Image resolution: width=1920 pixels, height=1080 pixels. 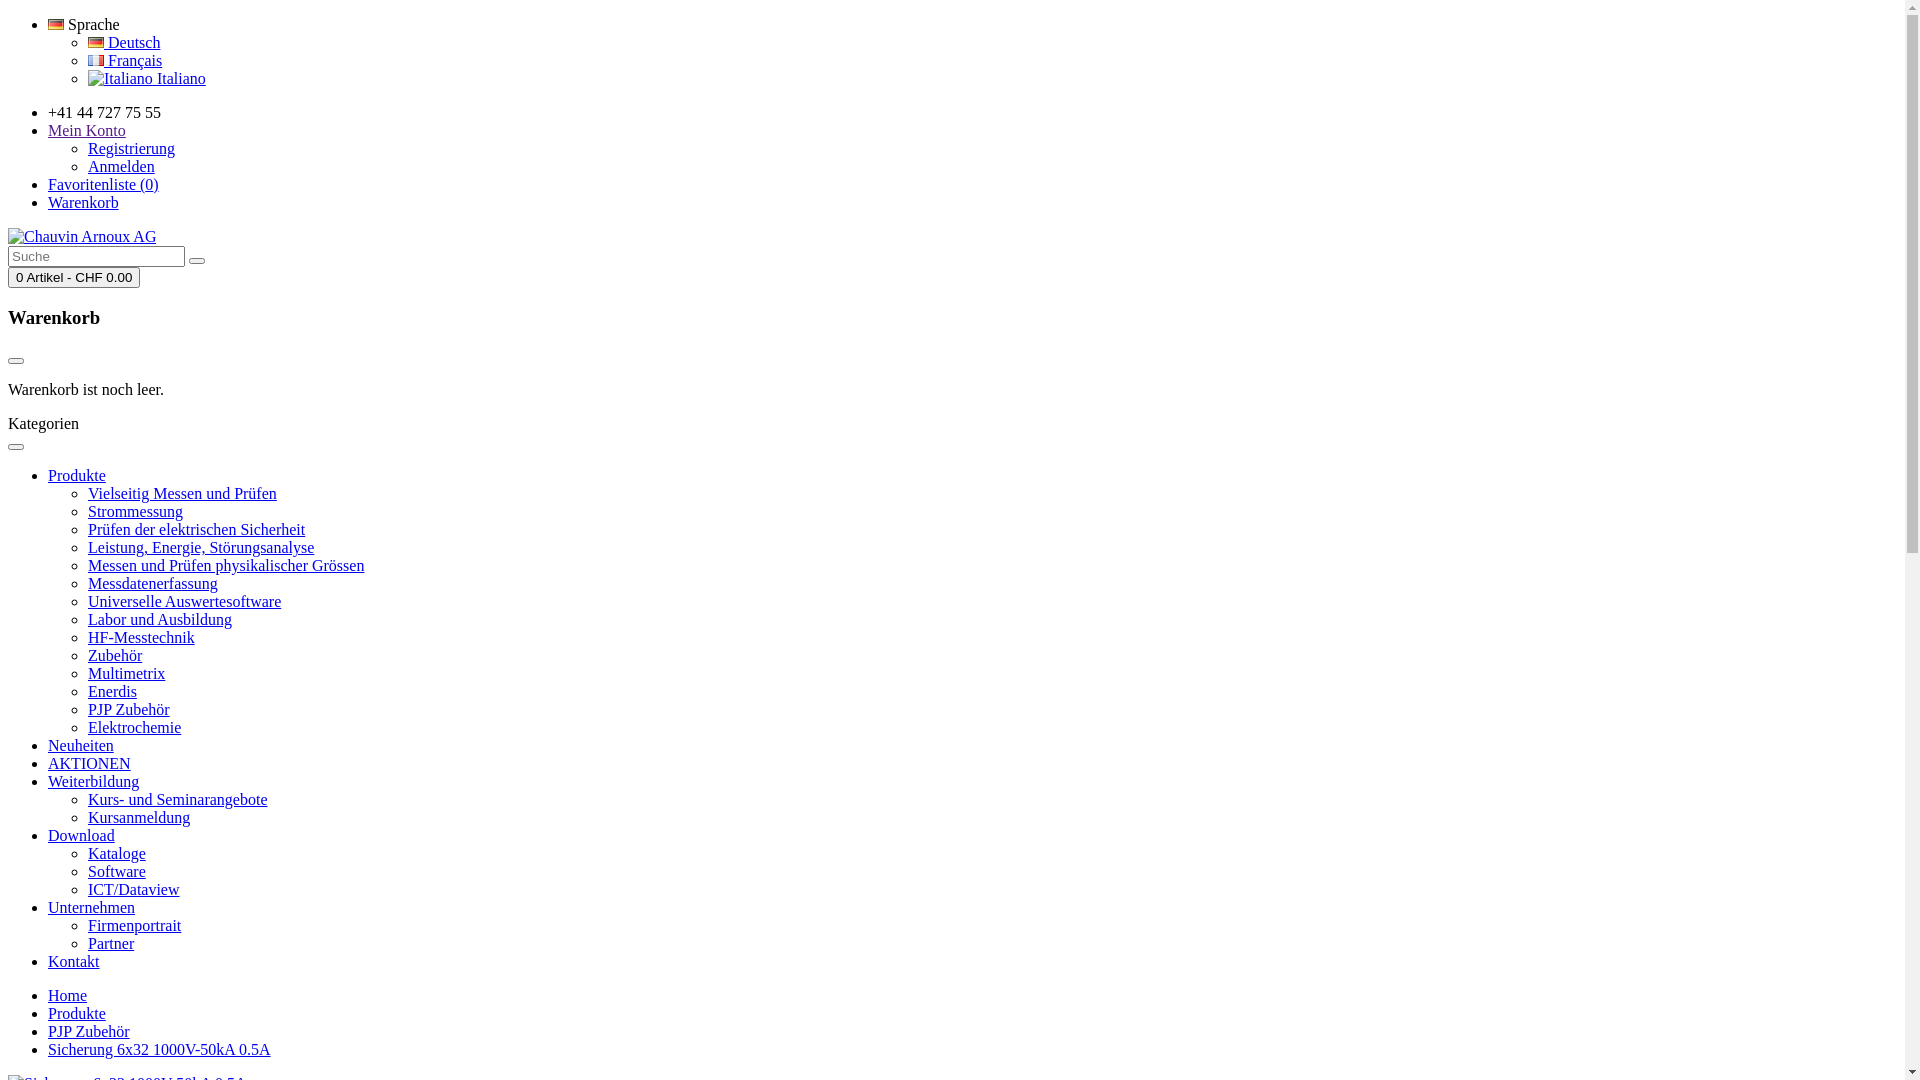 What do you see at coordinates (94, 782) in the screenshot?
I see `Weiterbildung` at bounding box center [94, 782].